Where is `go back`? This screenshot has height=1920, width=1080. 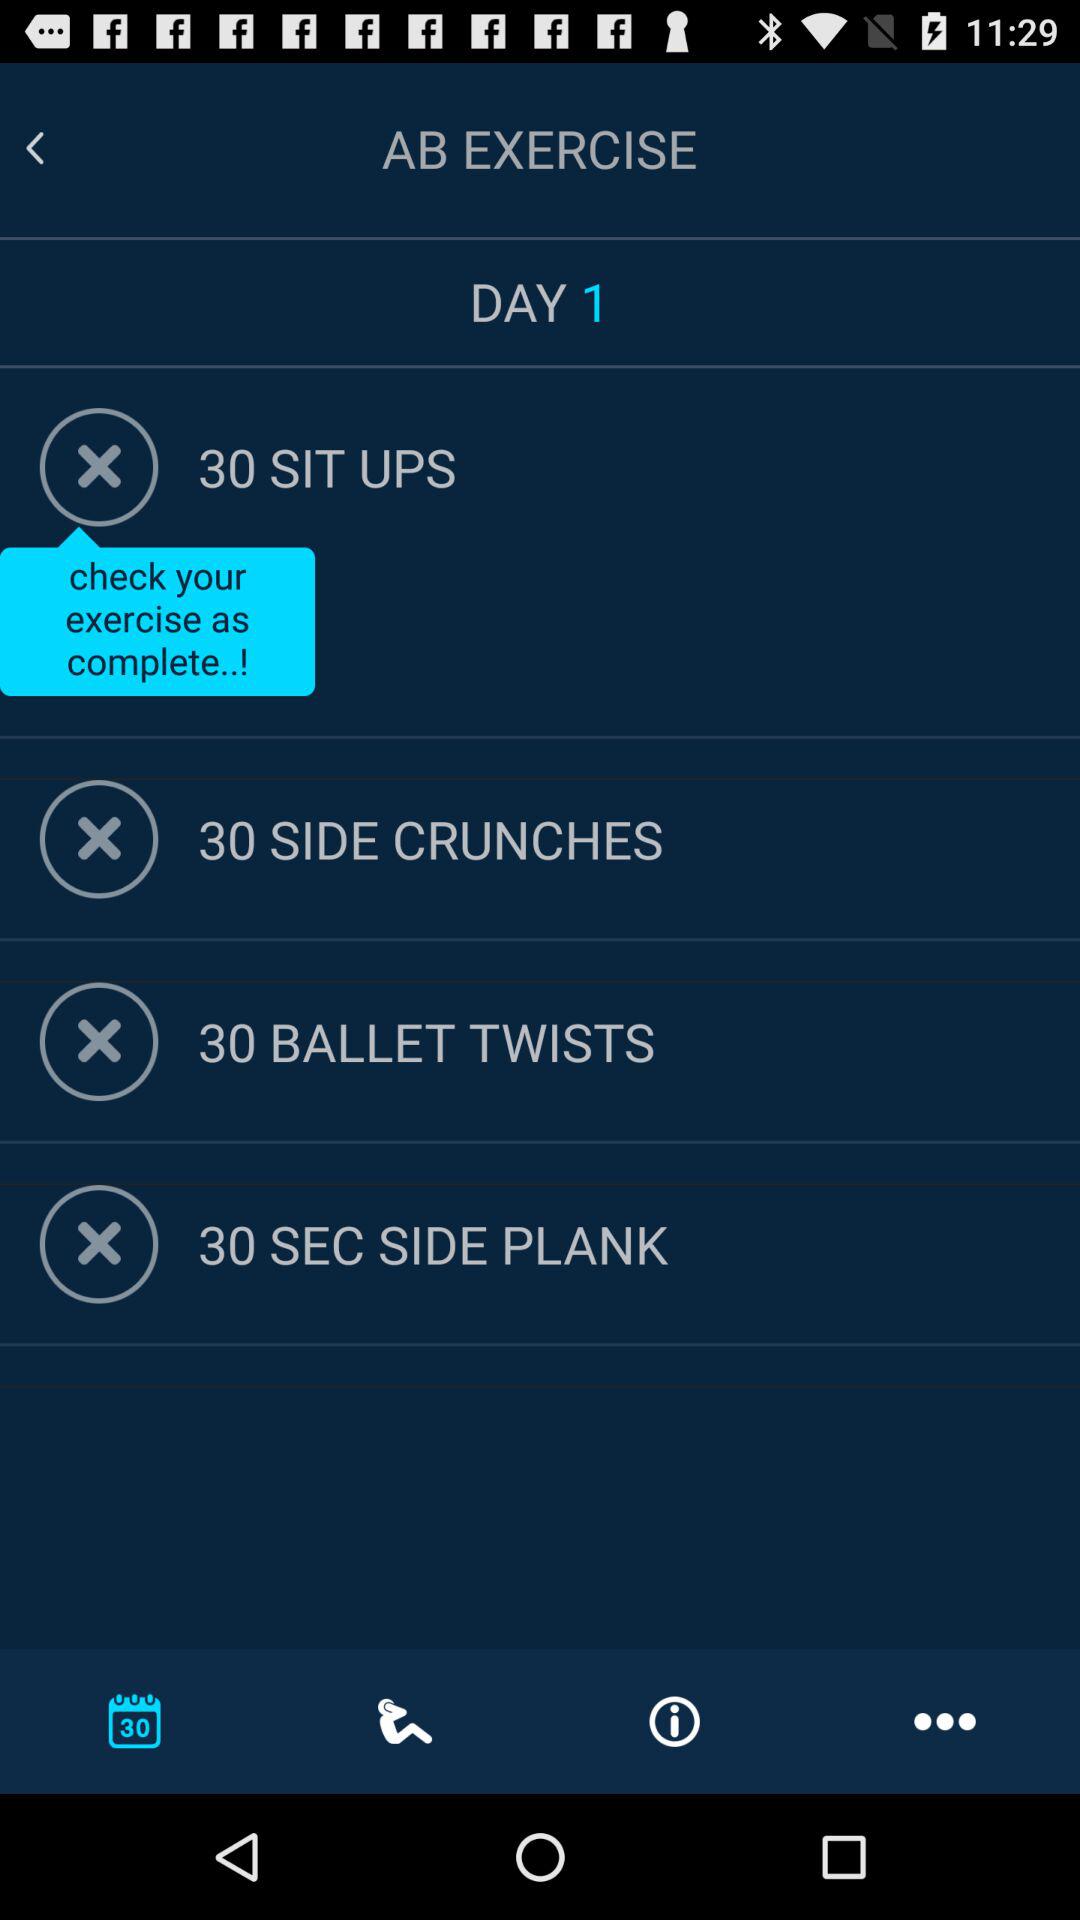 go back is located at coordinates (59, 148).